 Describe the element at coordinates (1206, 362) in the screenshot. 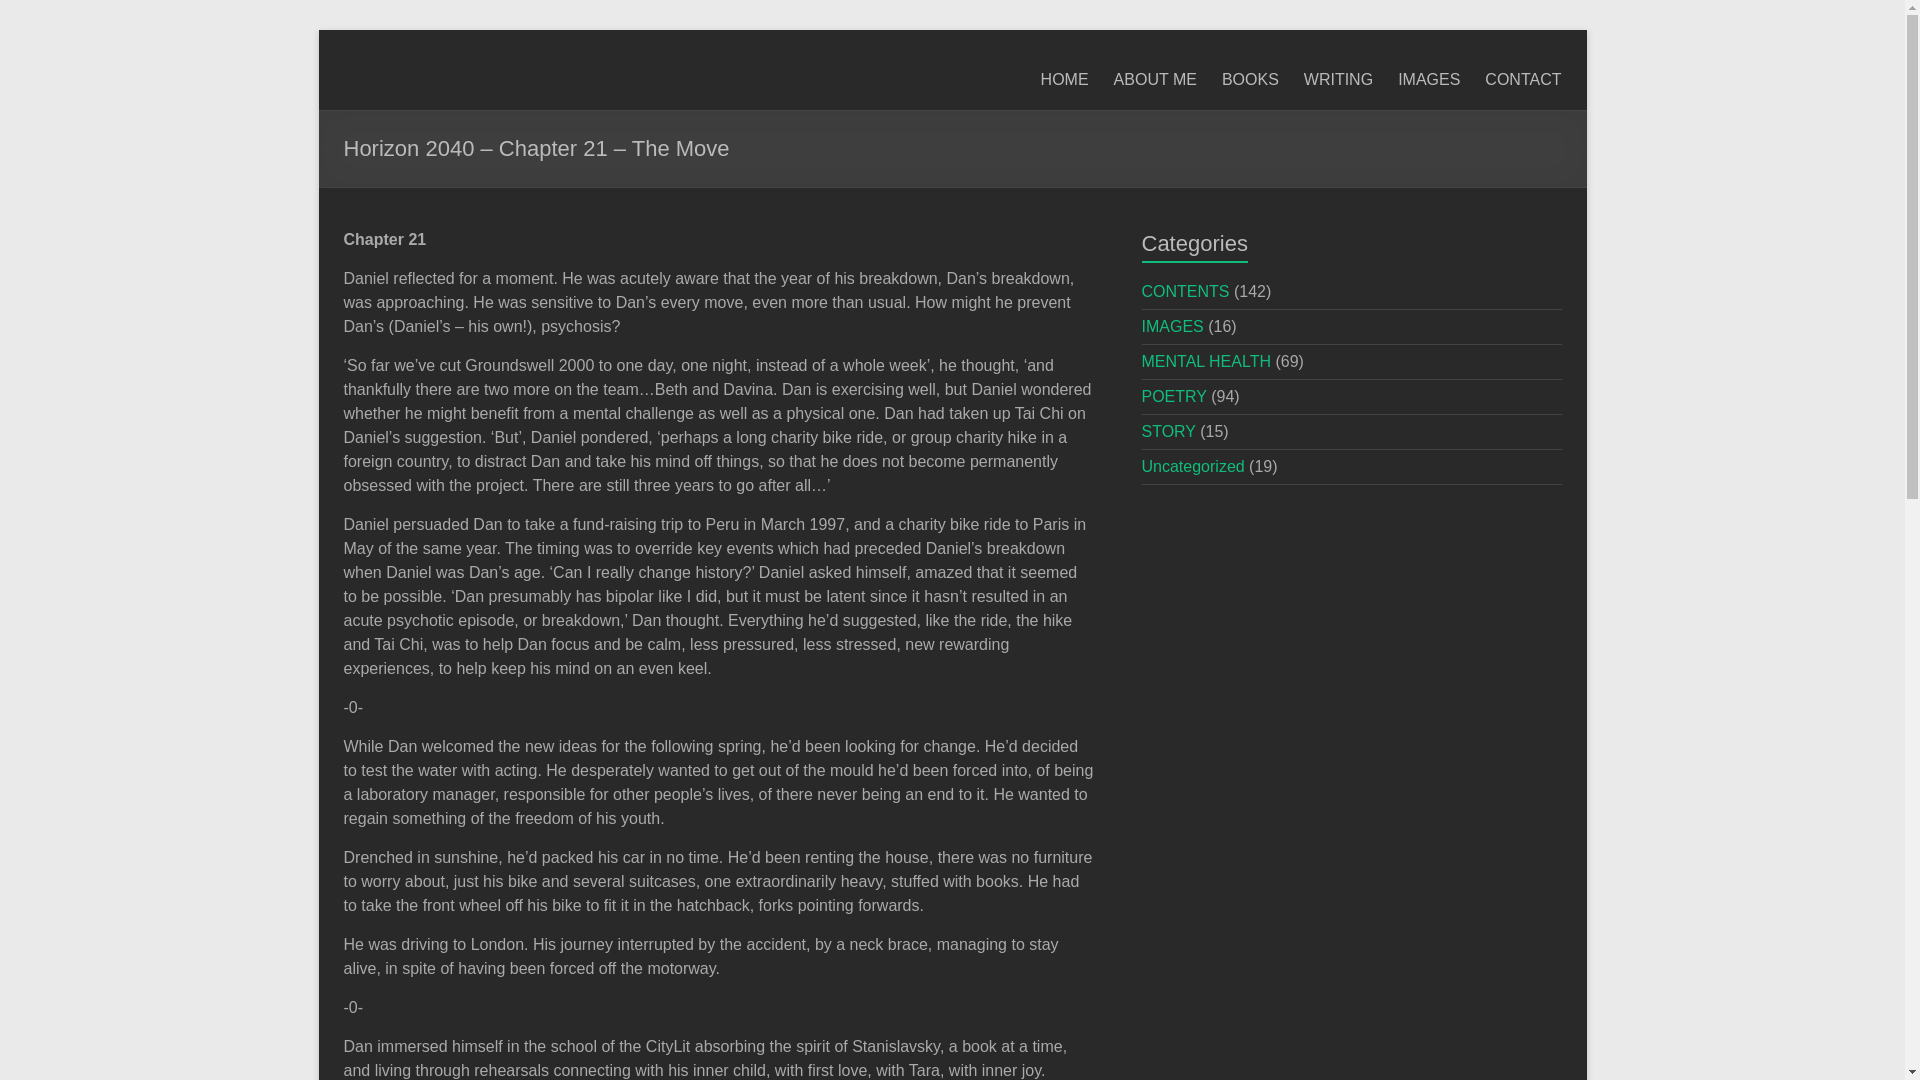

I see `MENTAL HEALTH` at that location.